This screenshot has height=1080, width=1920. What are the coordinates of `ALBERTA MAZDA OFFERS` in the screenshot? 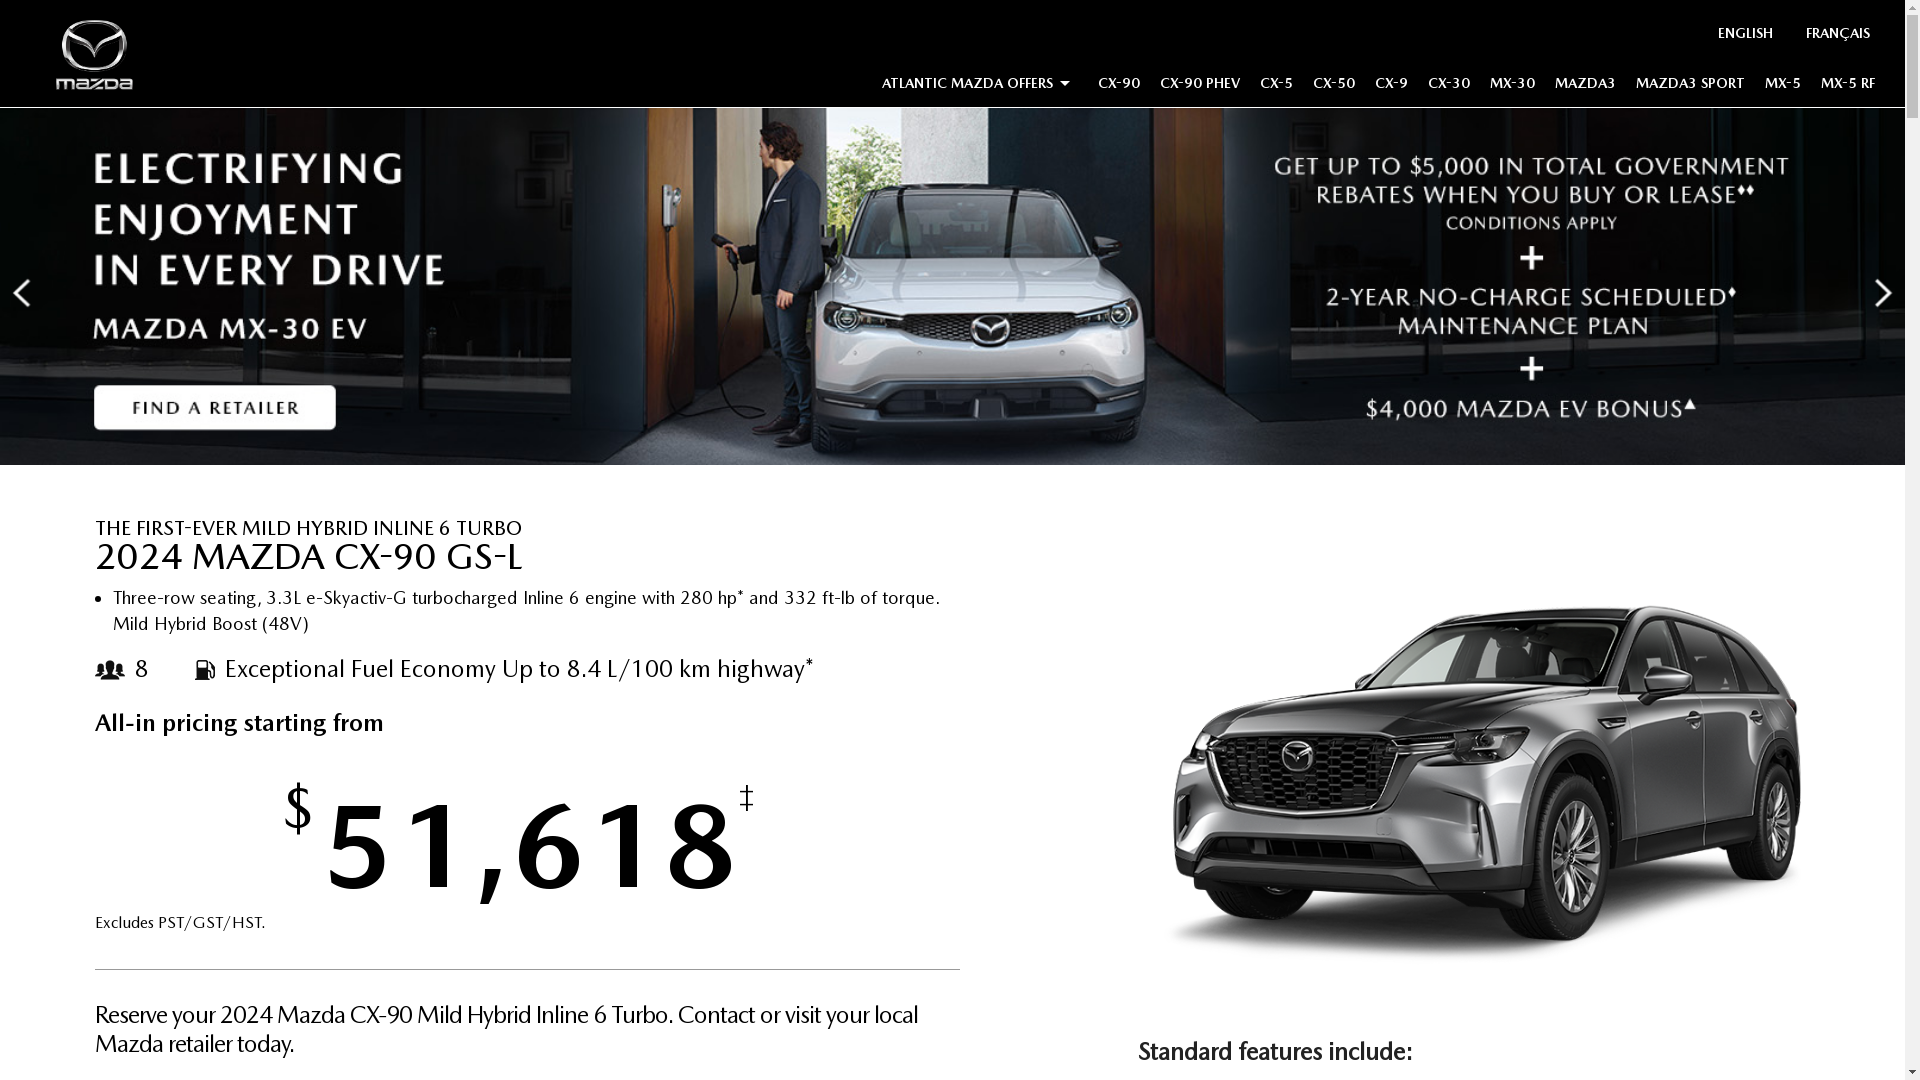 It's located at (1002, 148).